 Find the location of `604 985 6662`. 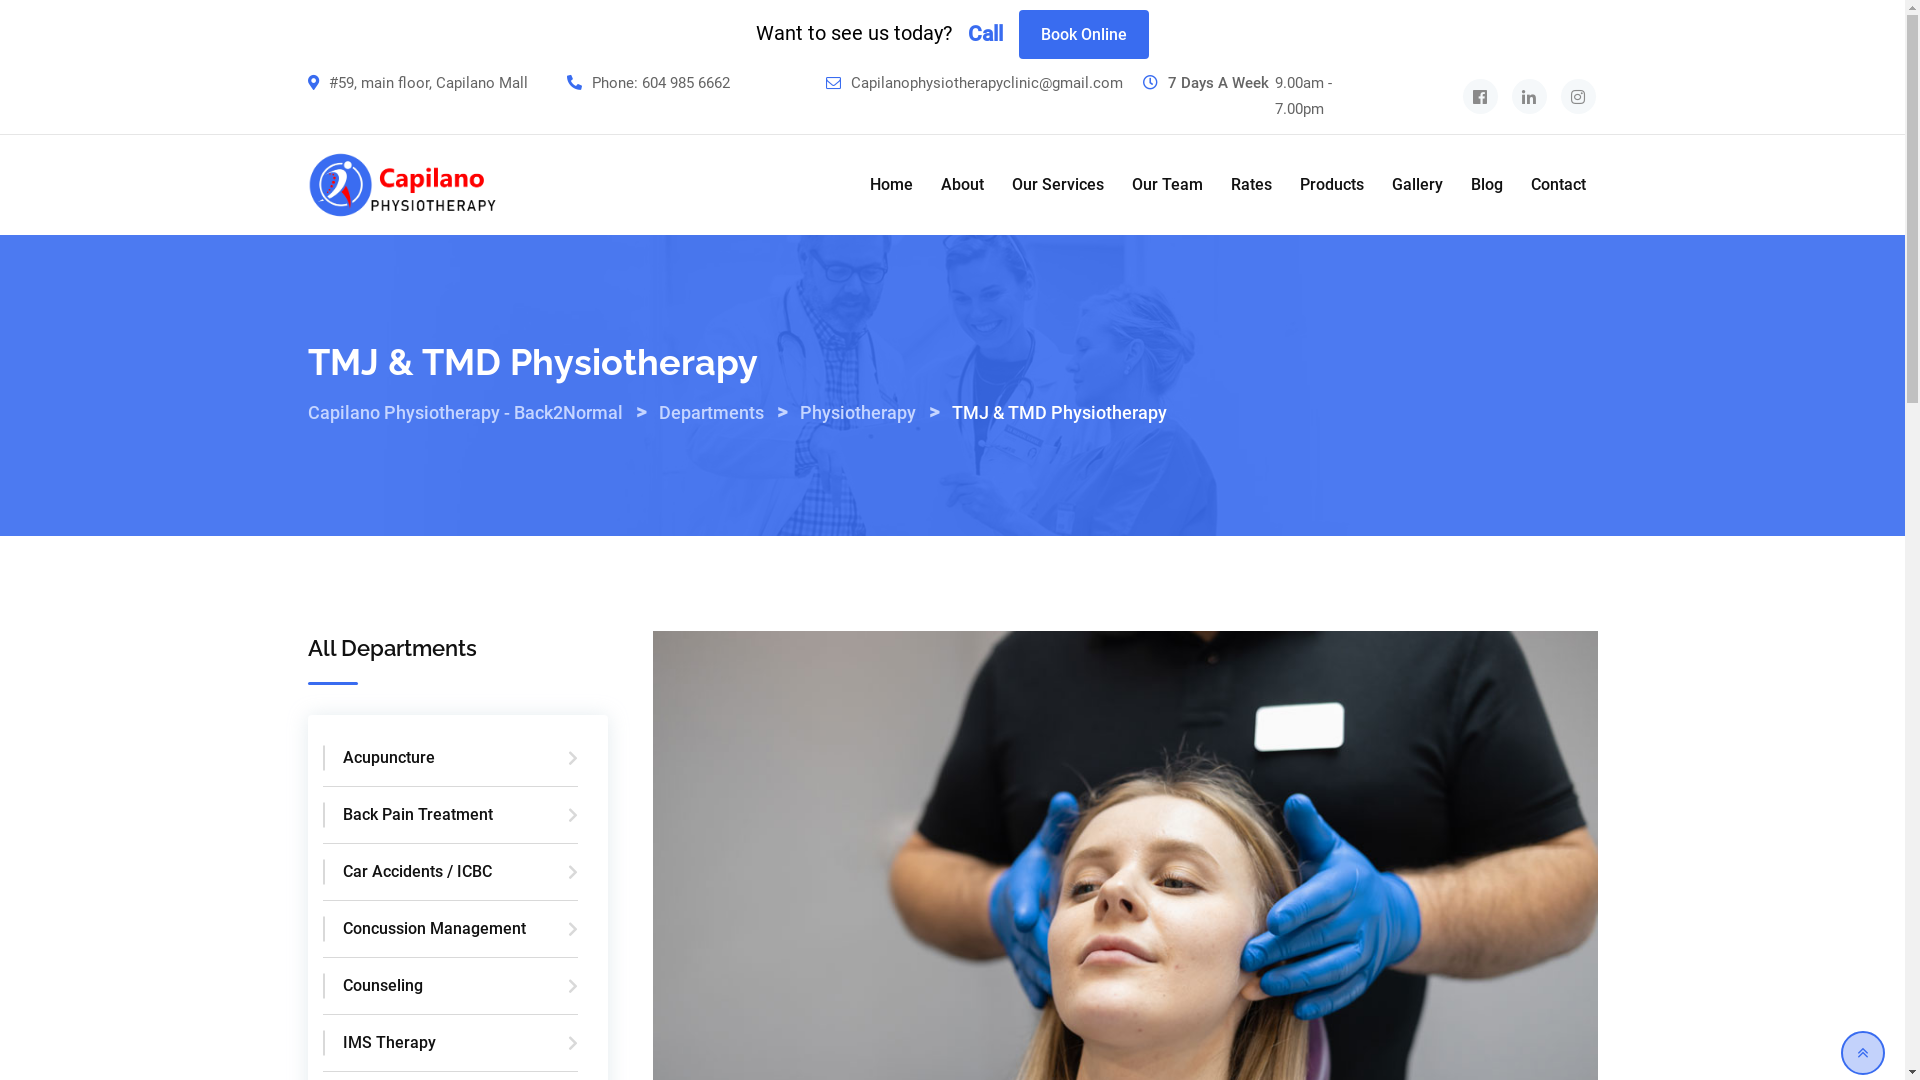

604 985 6662 is located at coordinates (686, 96).